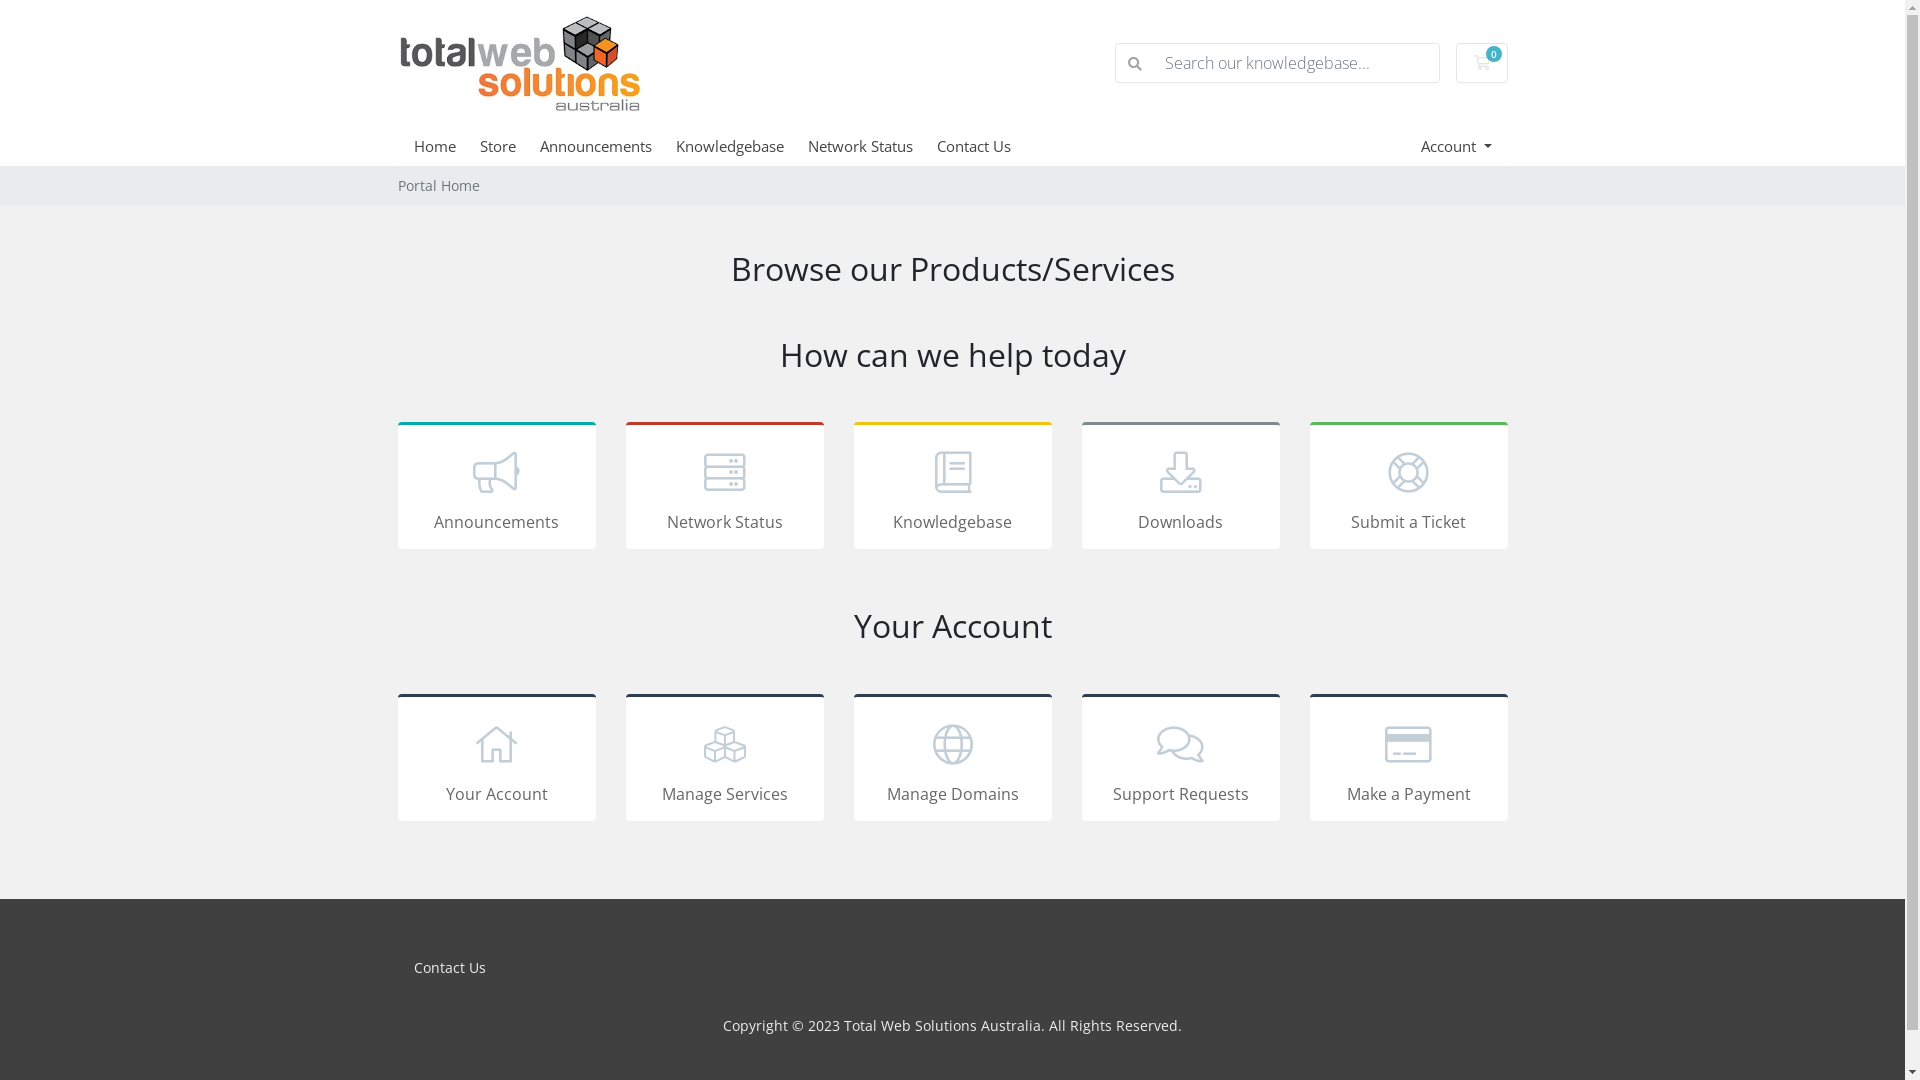 The height and width of the screenshot is (1080, 1920). What do you see at coordinates (1456, 146) in the screenshot?
I see `Account` at bounding box center [1456, 146].